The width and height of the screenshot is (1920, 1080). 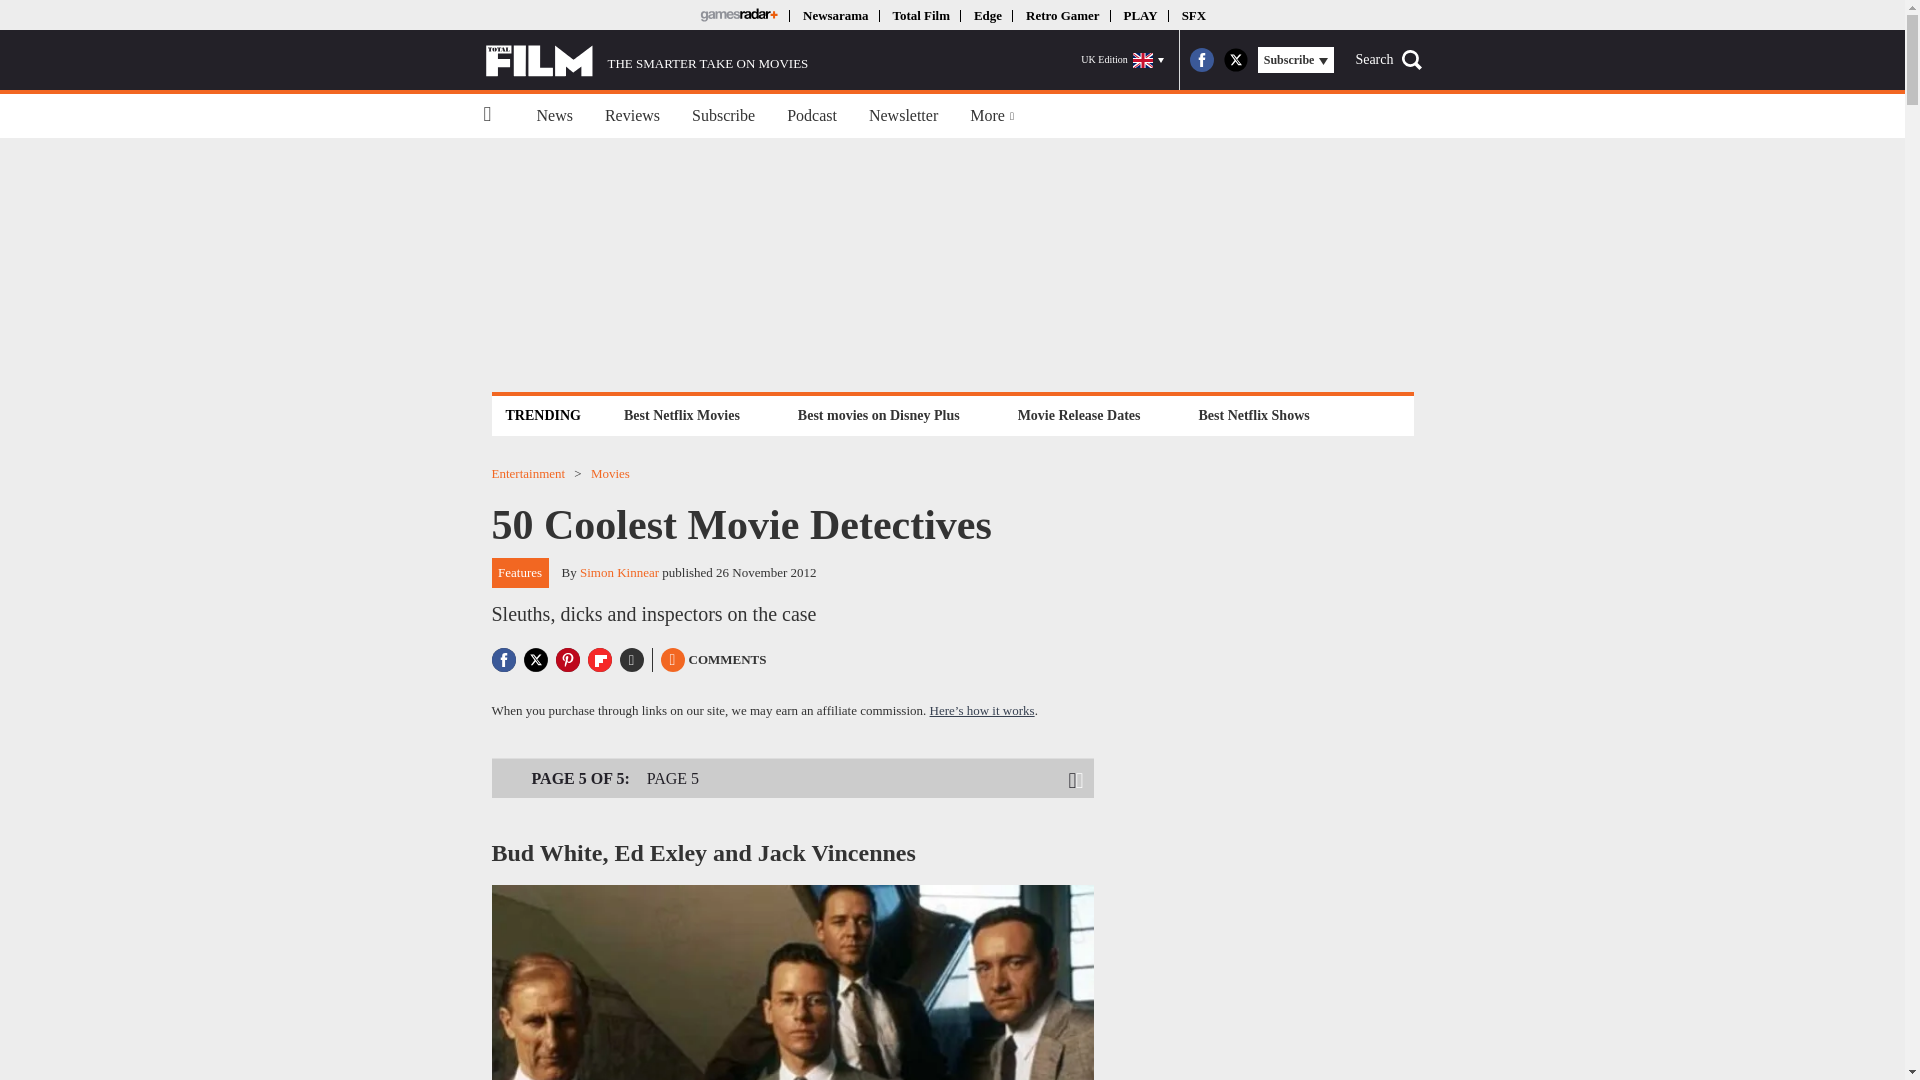 I want to click on THE SMARTER TAKE ON MOVIES, so click(x=646, y=60).